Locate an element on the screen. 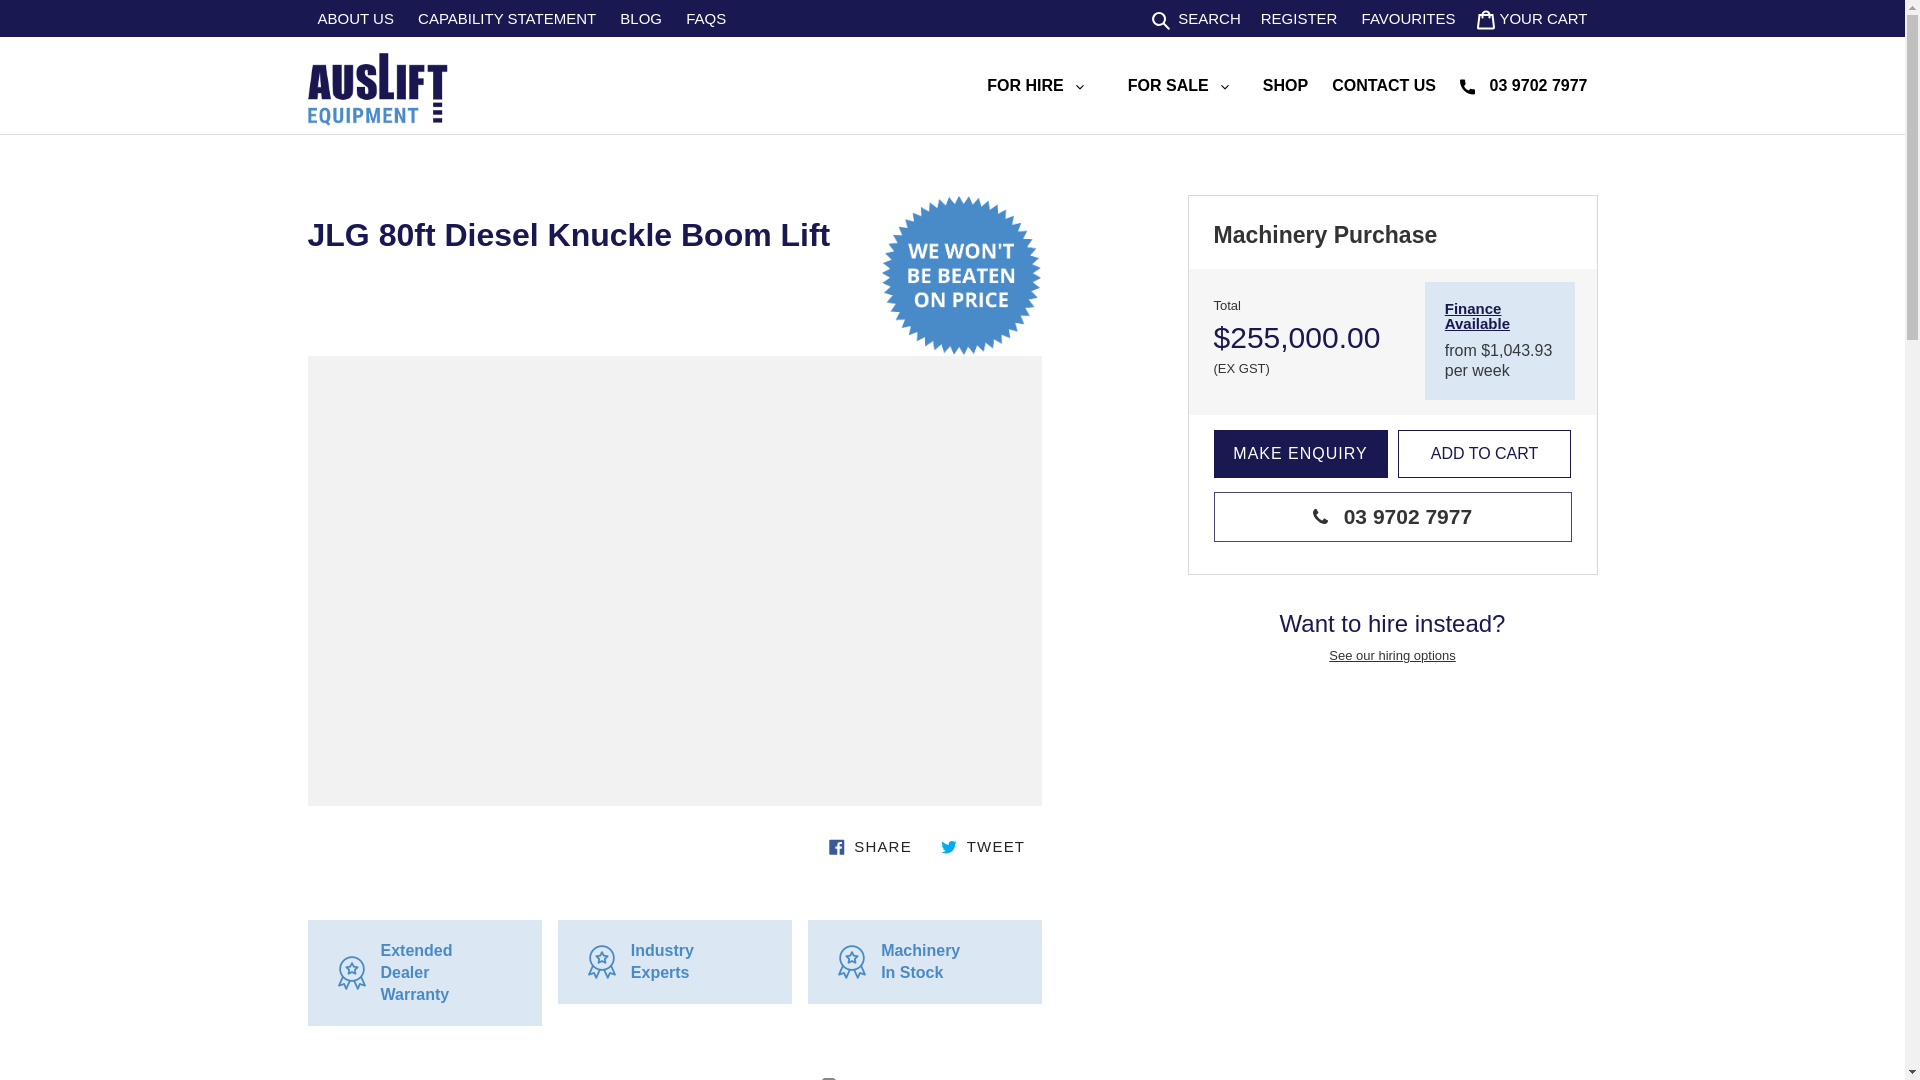  YOUR CART is located at coordinates (1532, 18).